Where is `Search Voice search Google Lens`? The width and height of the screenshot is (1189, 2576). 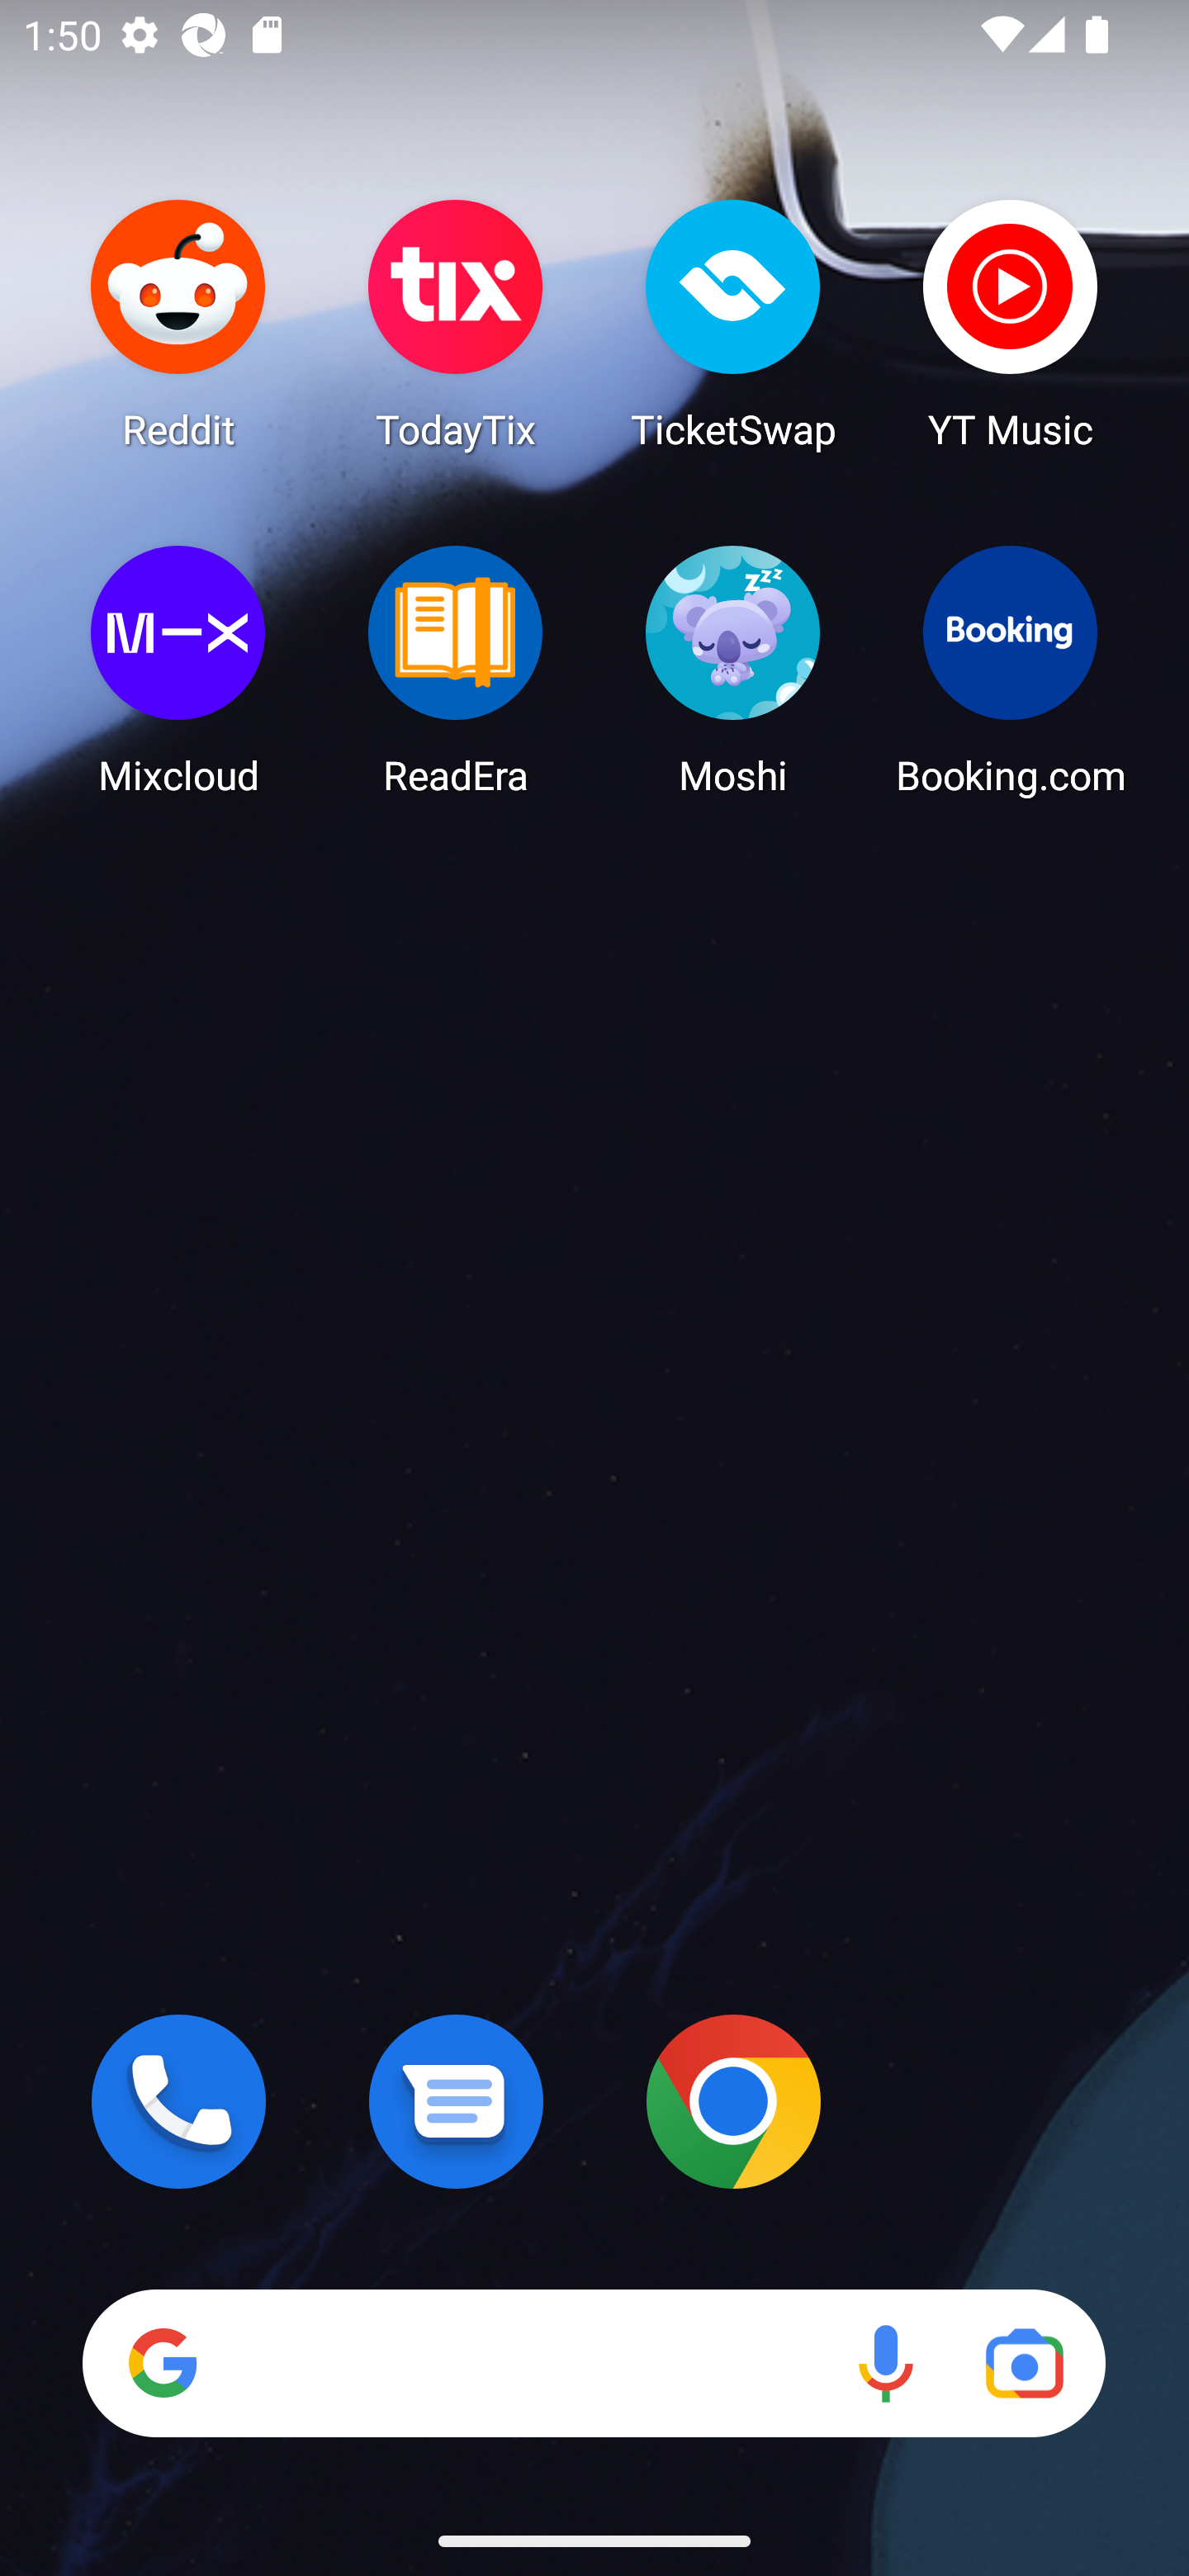 Search Voice search Google Lens is located at coordinates (594, 2363).